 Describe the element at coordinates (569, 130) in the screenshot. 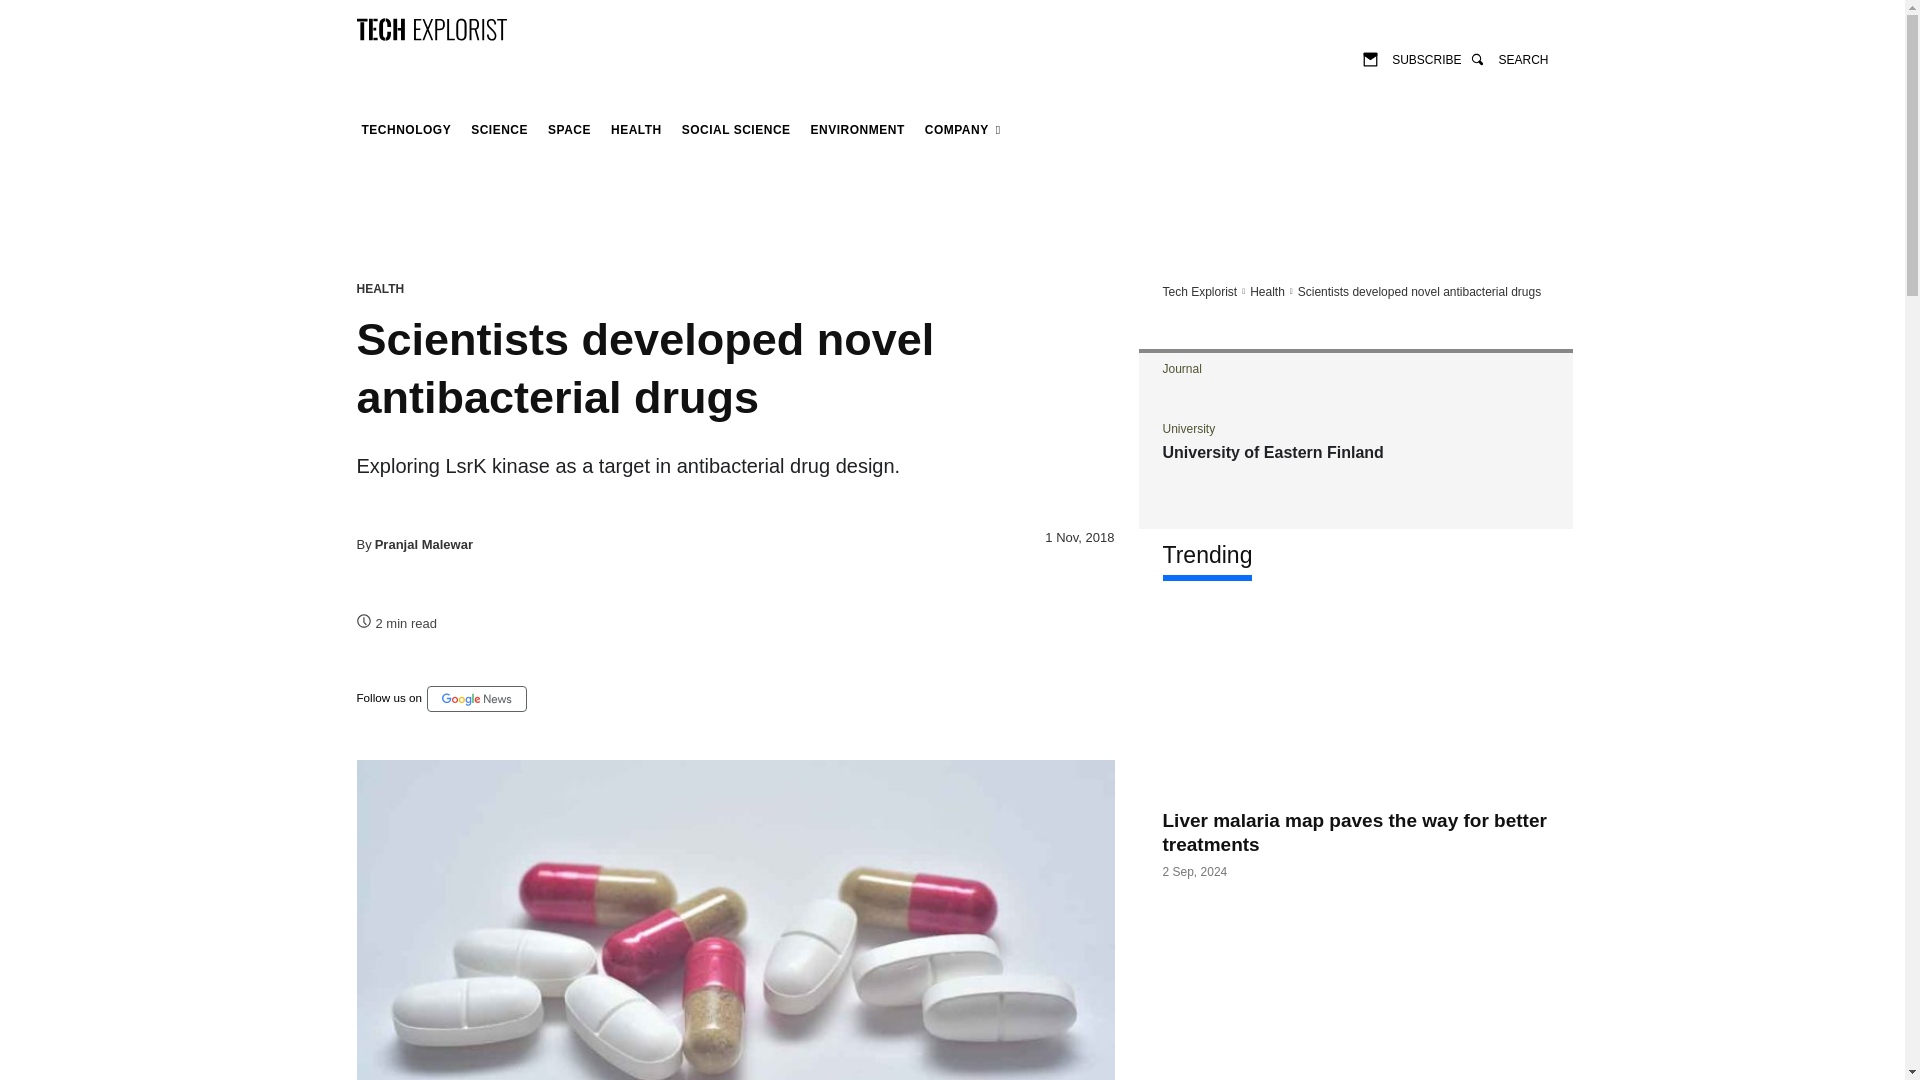

I see `SPACE` at that location.